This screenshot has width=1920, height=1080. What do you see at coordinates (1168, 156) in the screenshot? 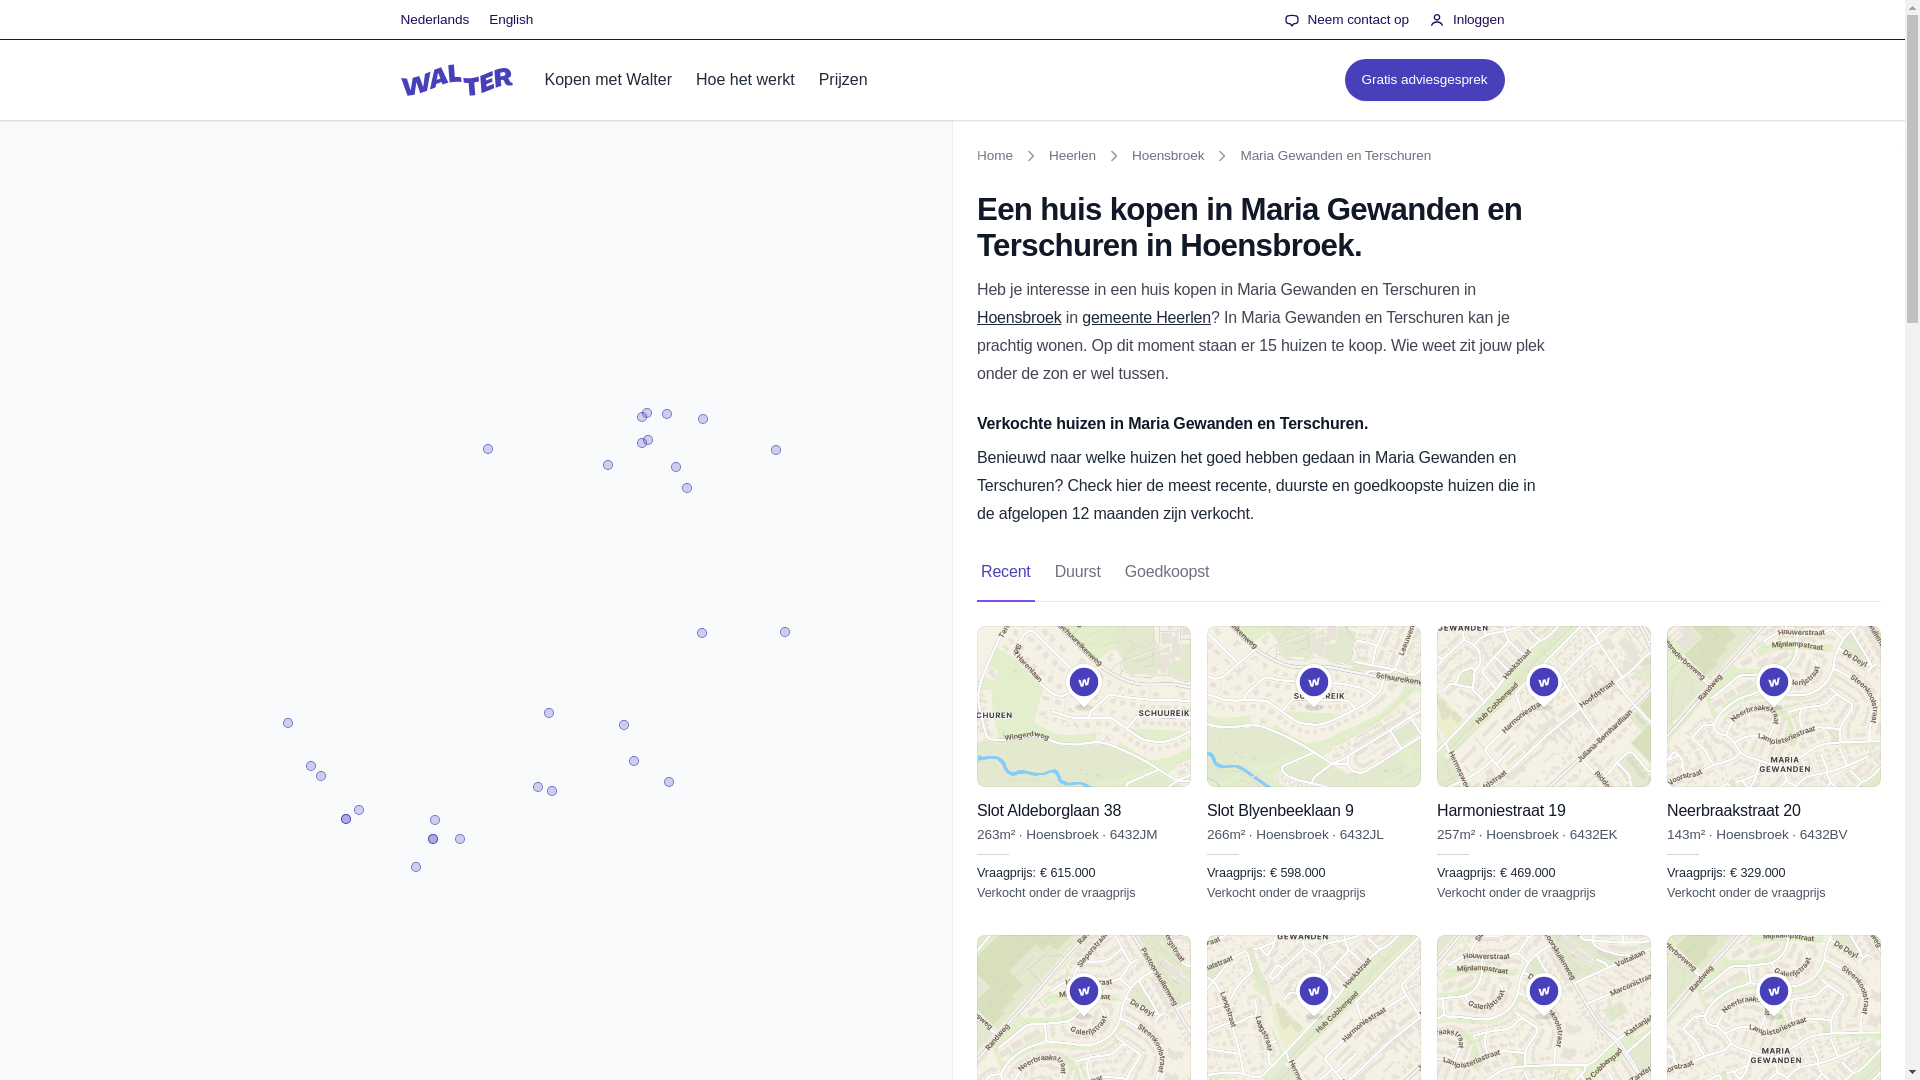
I see `Hoensbroek` at bounding box center [1168, 156].